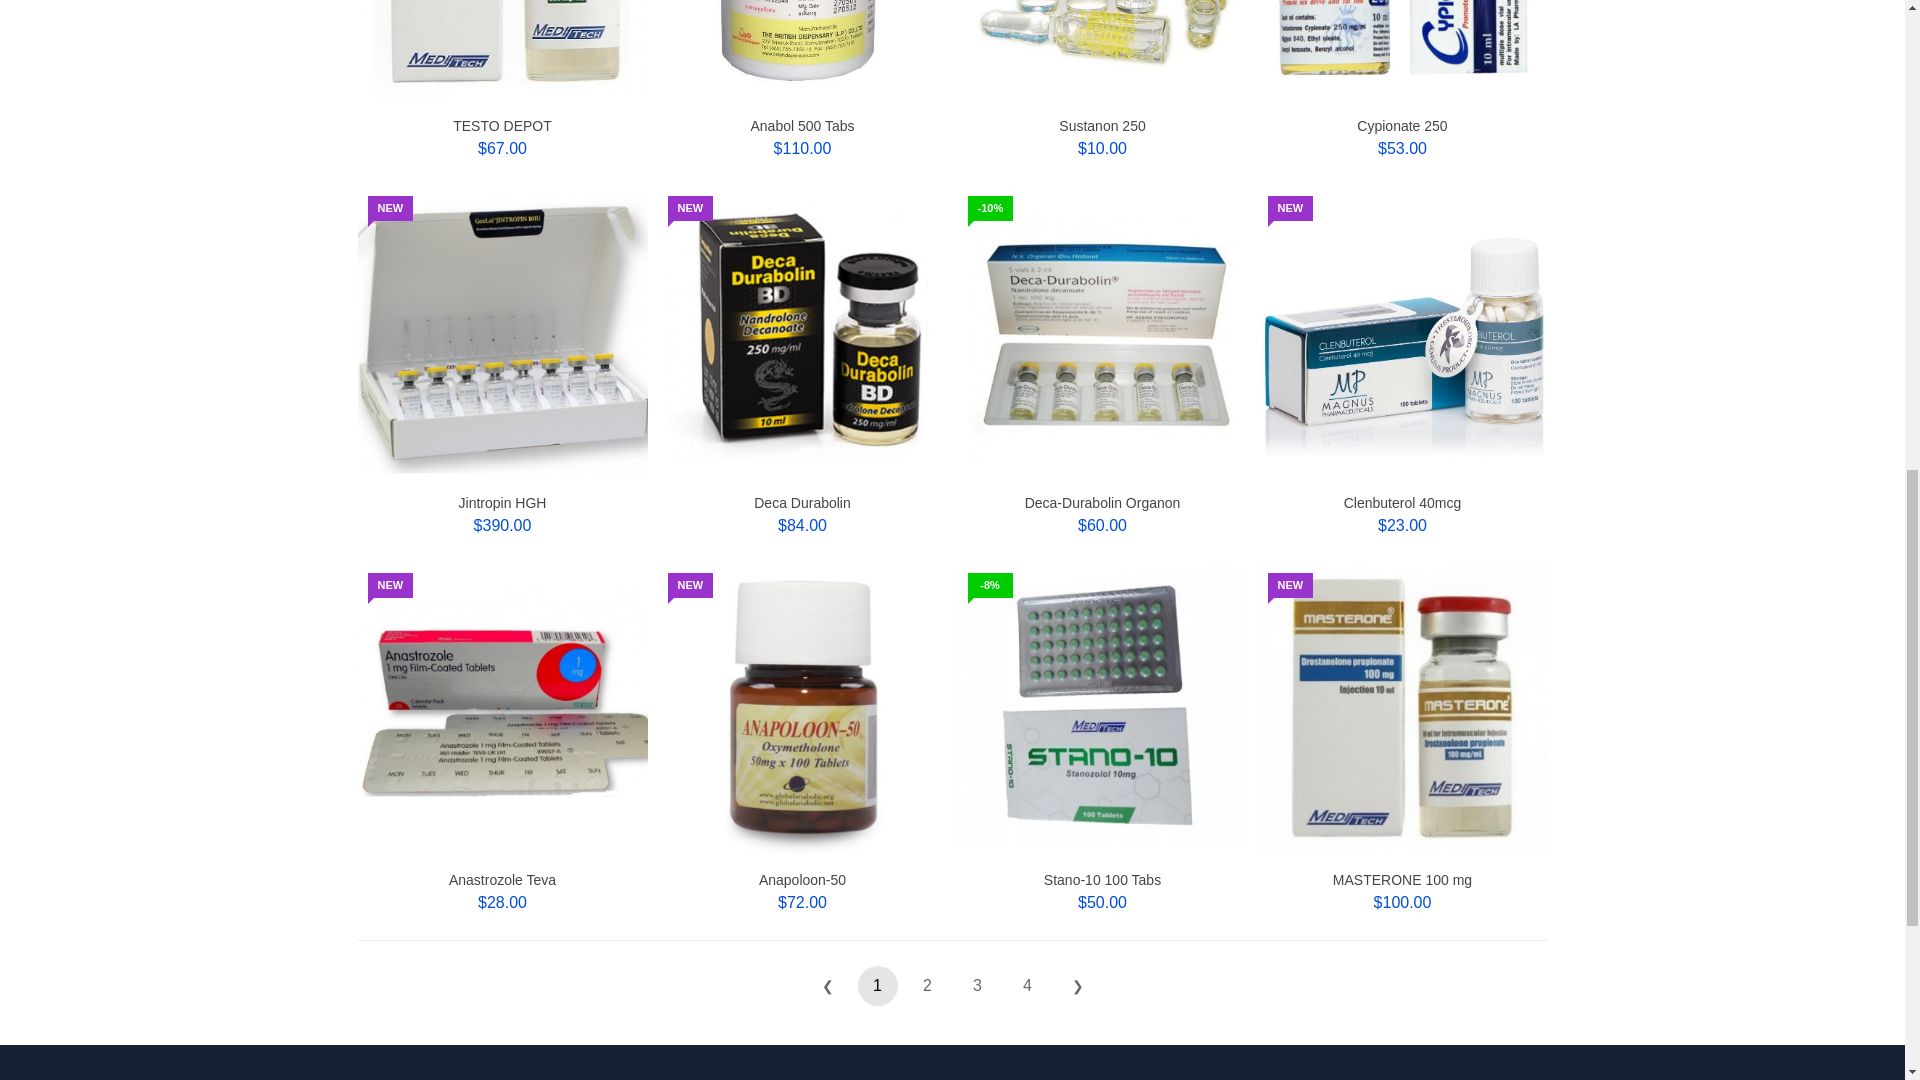  What do you see at coordinates (802, 125) in the screenshot?
I see `Anabol 500 Tabs` at bounding box center [802, 125].